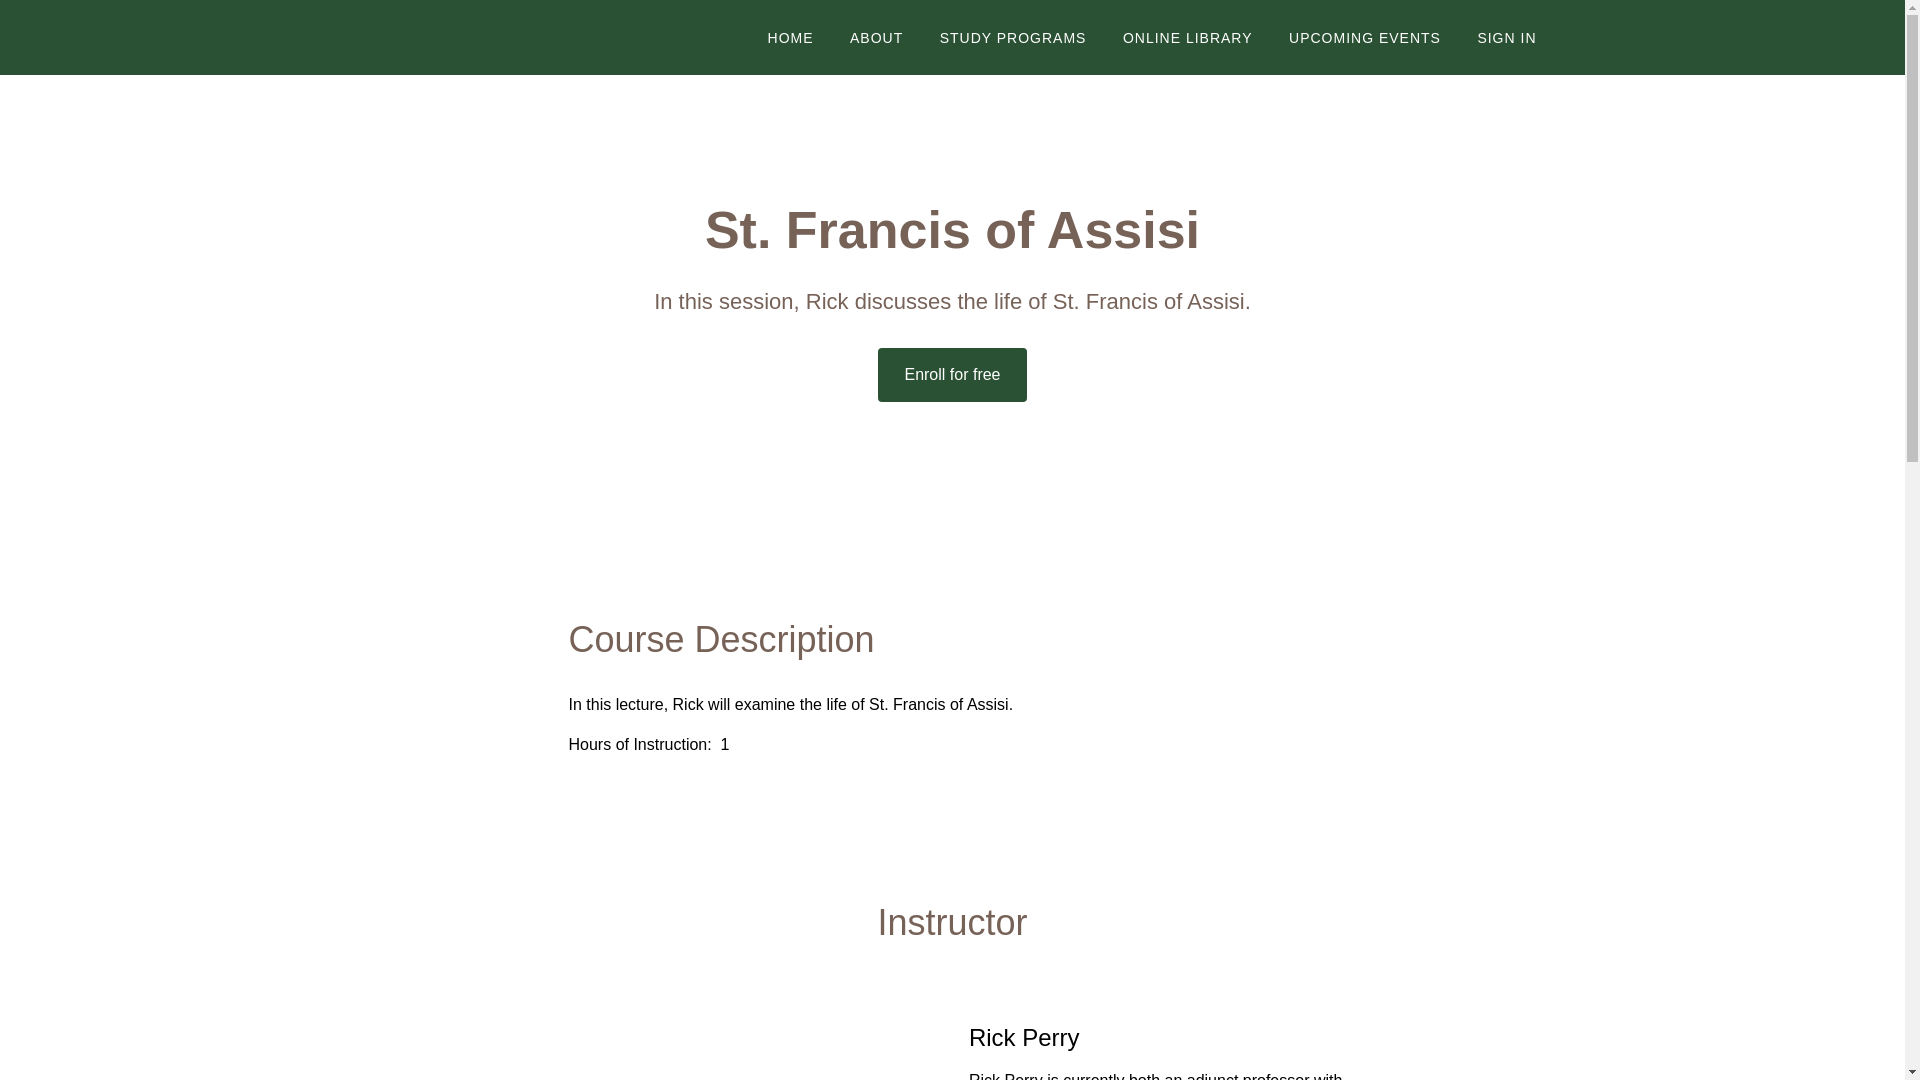  What do you see at coordinates (951, 374) in the screenshot?
I see `Enroll for free` at bounding box center [951, 374].